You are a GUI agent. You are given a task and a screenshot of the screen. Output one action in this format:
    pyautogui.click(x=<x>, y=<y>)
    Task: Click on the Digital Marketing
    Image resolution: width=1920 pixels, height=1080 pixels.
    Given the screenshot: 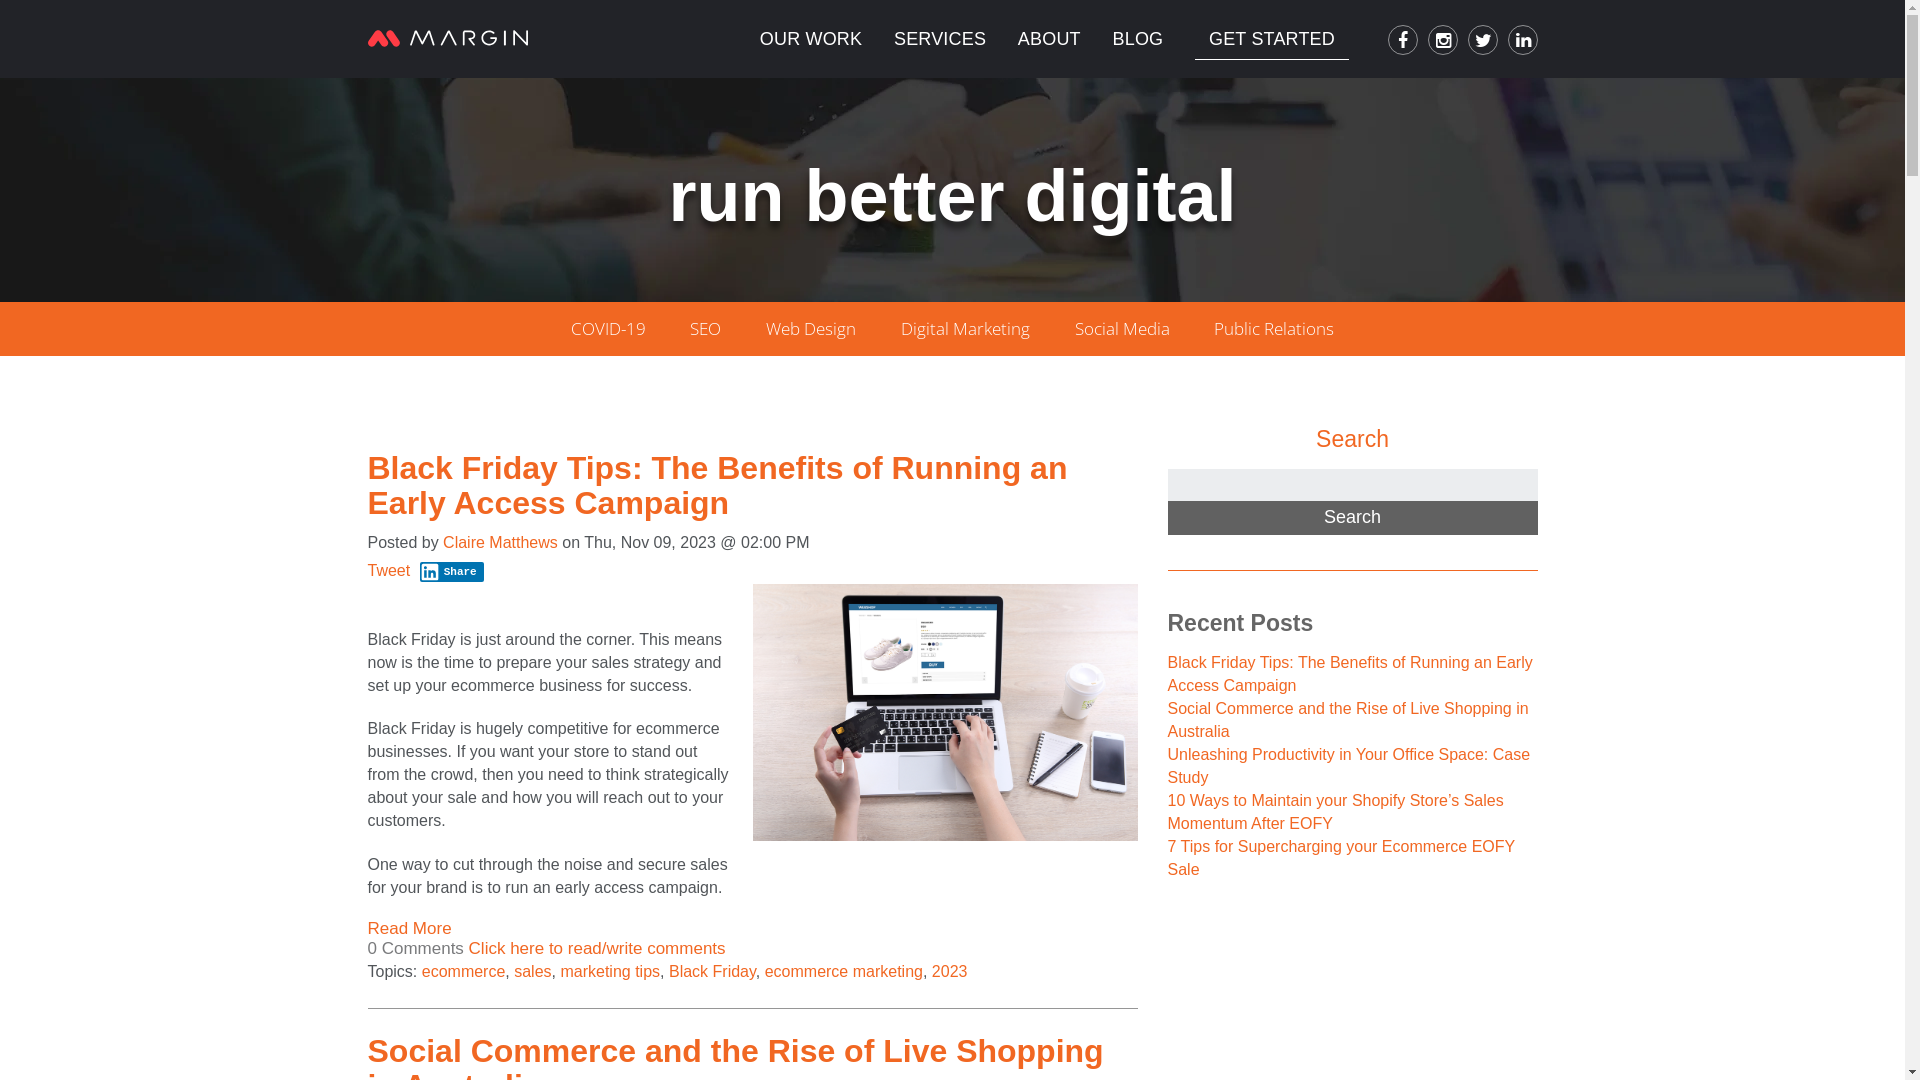 What is the action you would take?
    pyautogui.click(x=966, y=328)
    